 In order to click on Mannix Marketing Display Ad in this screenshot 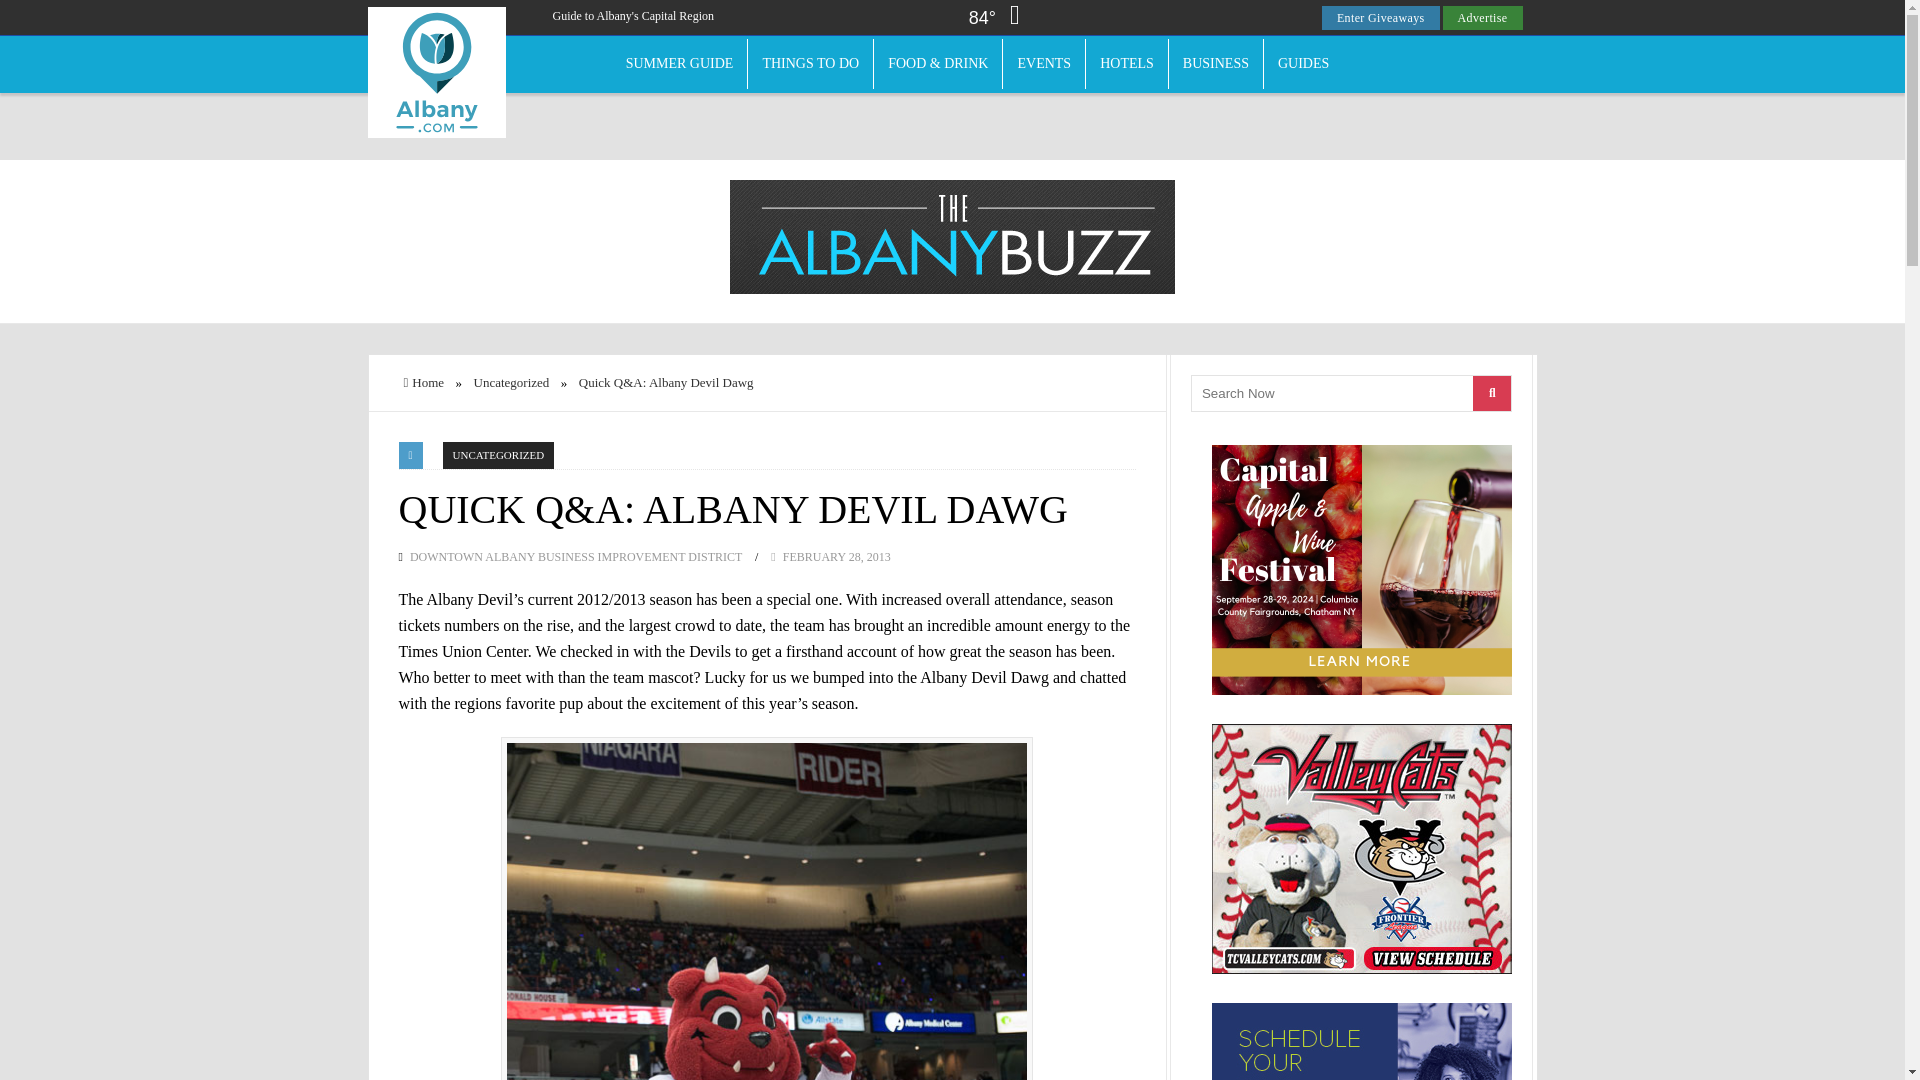, I will do `click(1362, 1041)`.